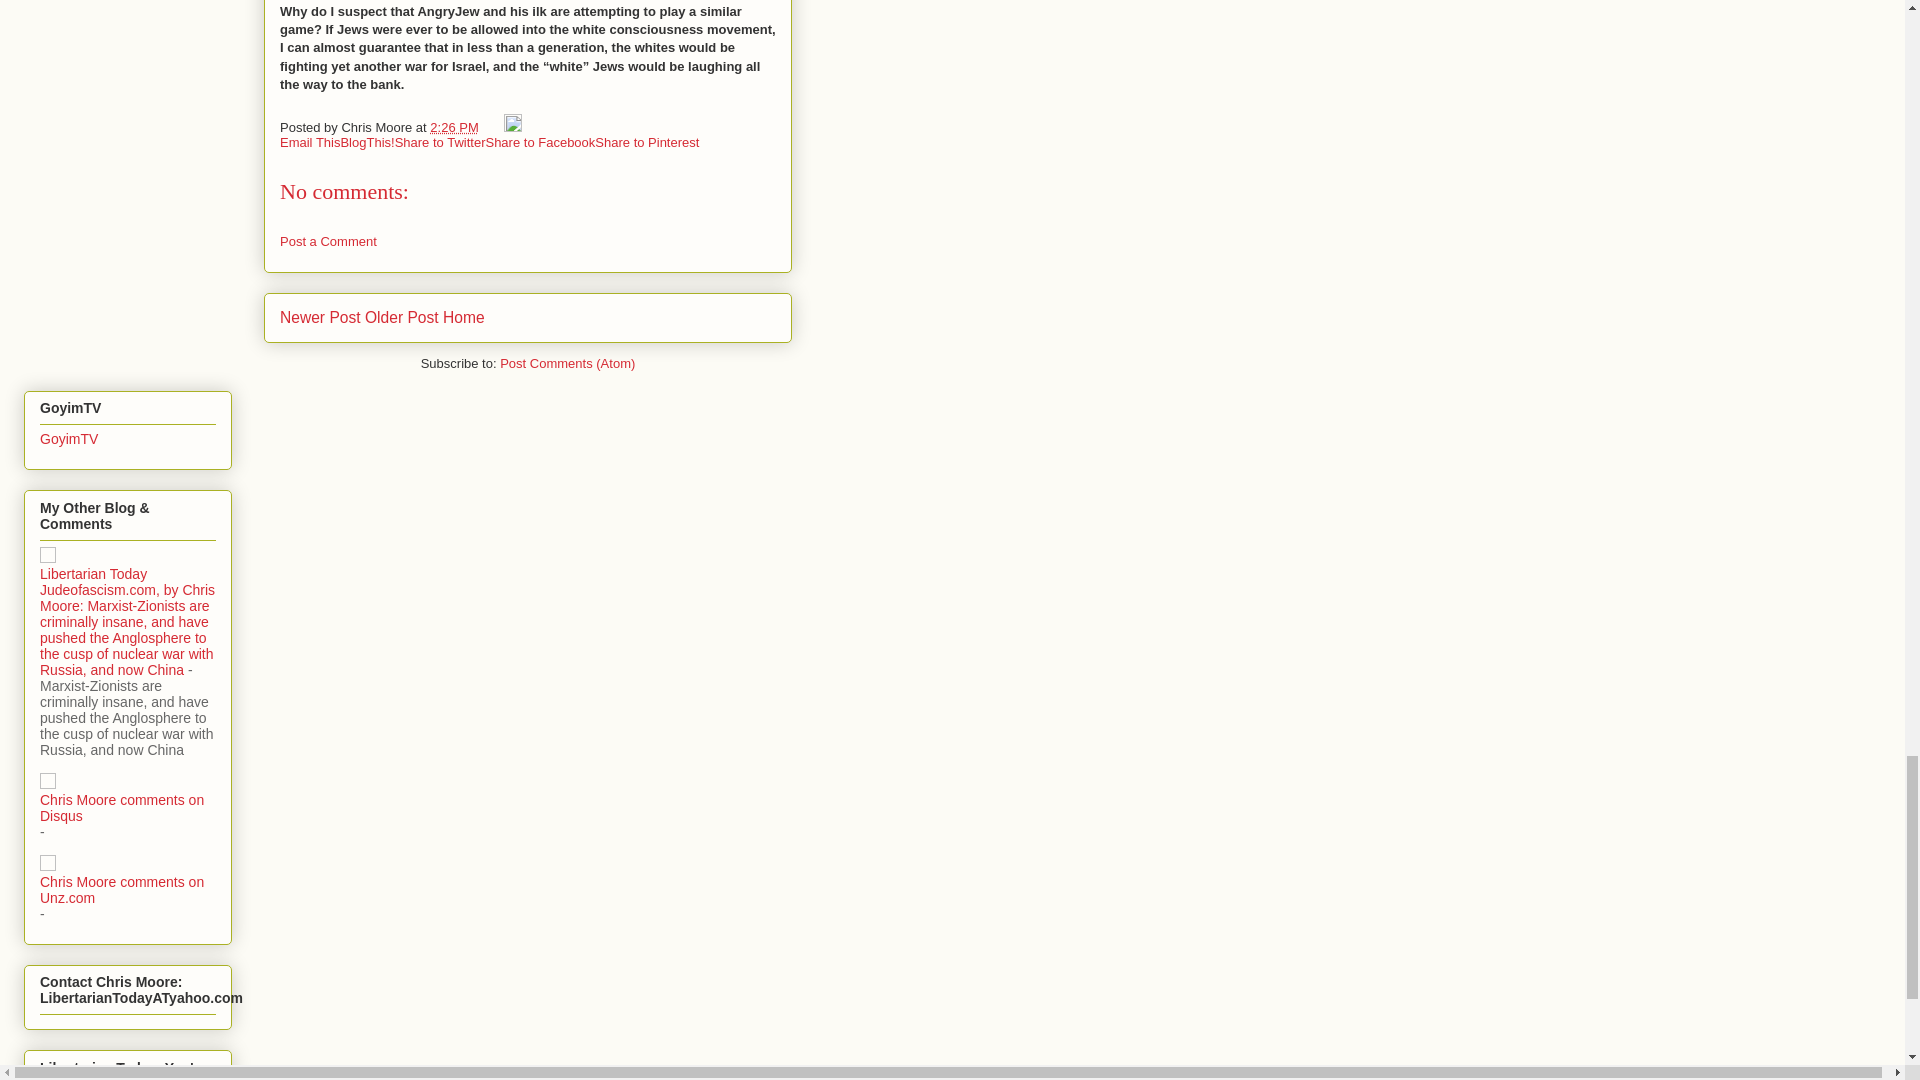  What do you see at coordinates (440, 141) in the screenshot?
I see `Share to Twitter` at bounding box center [440, 141].